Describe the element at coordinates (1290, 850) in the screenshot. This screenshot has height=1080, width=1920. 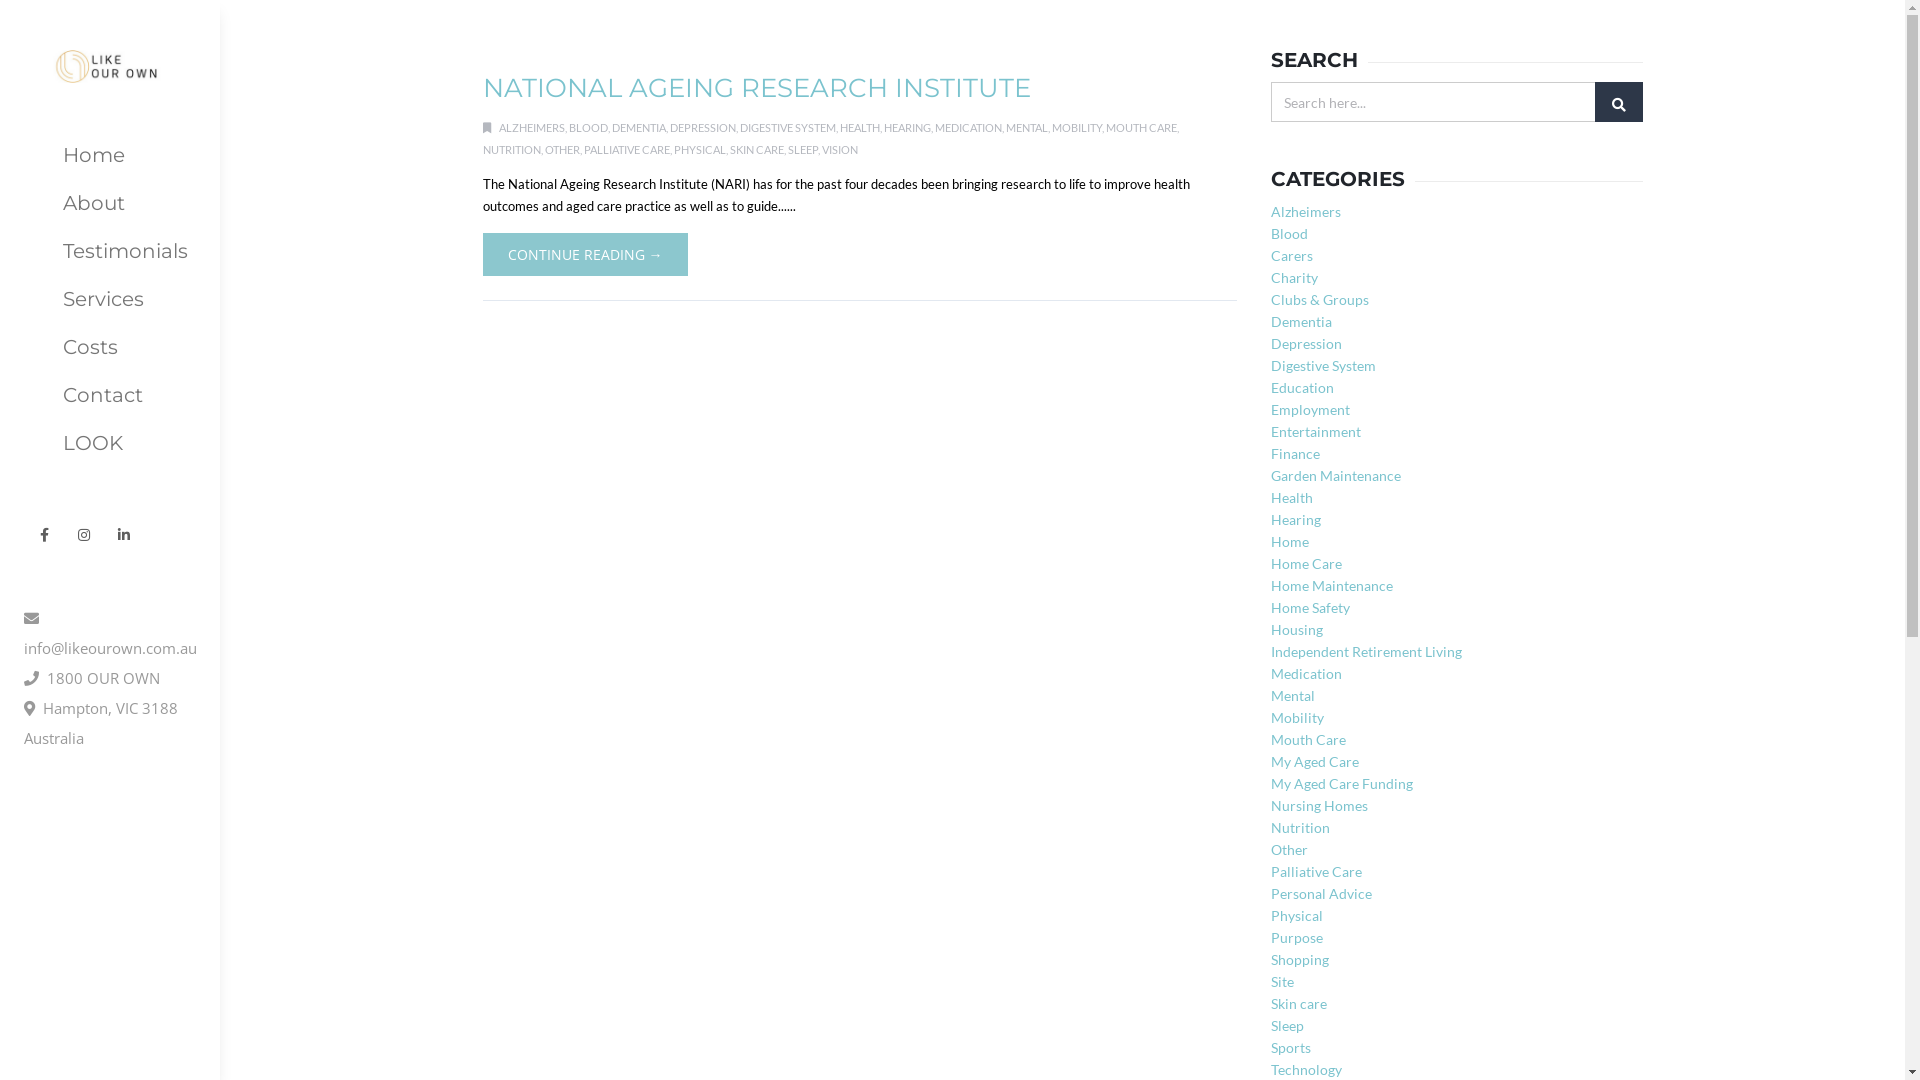
I see `Other` at that location.